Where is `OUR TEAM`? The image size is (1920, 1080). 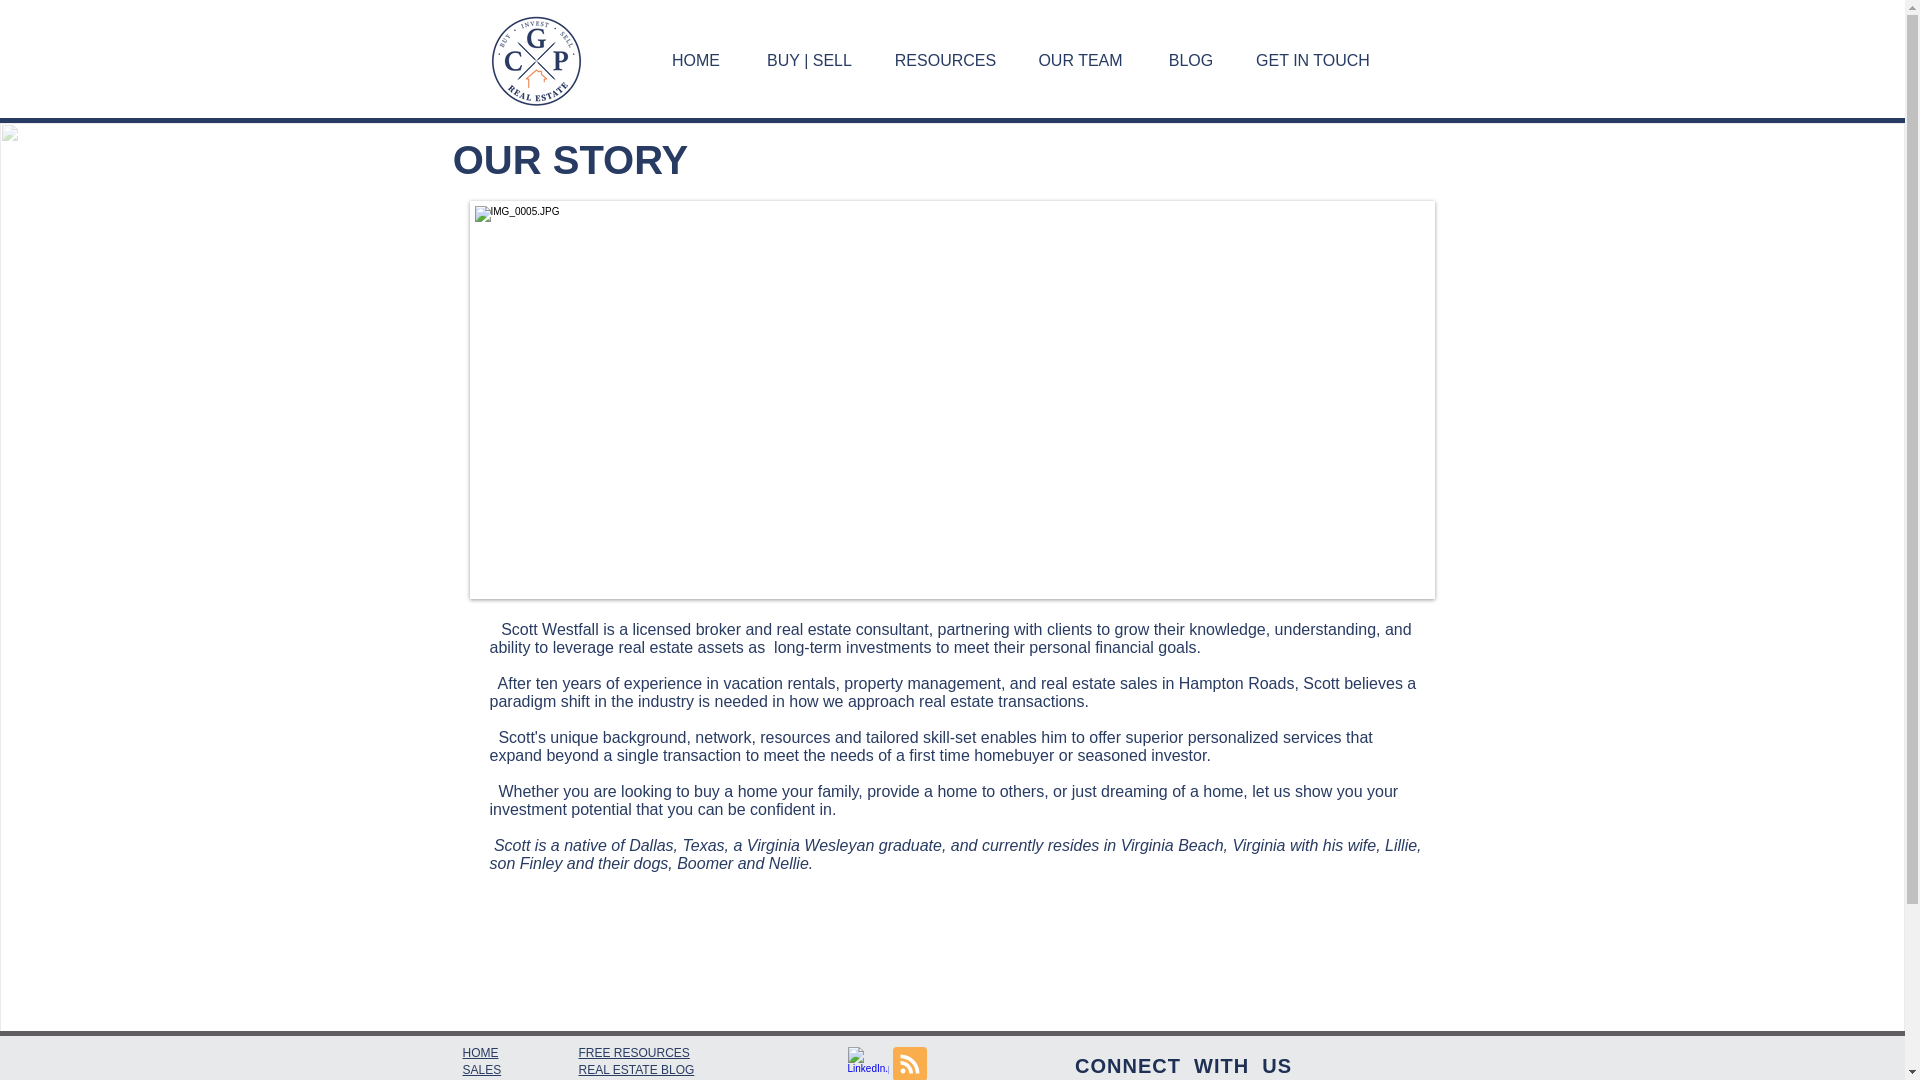
OUR TEAM is located at coordinates (1080, 60).